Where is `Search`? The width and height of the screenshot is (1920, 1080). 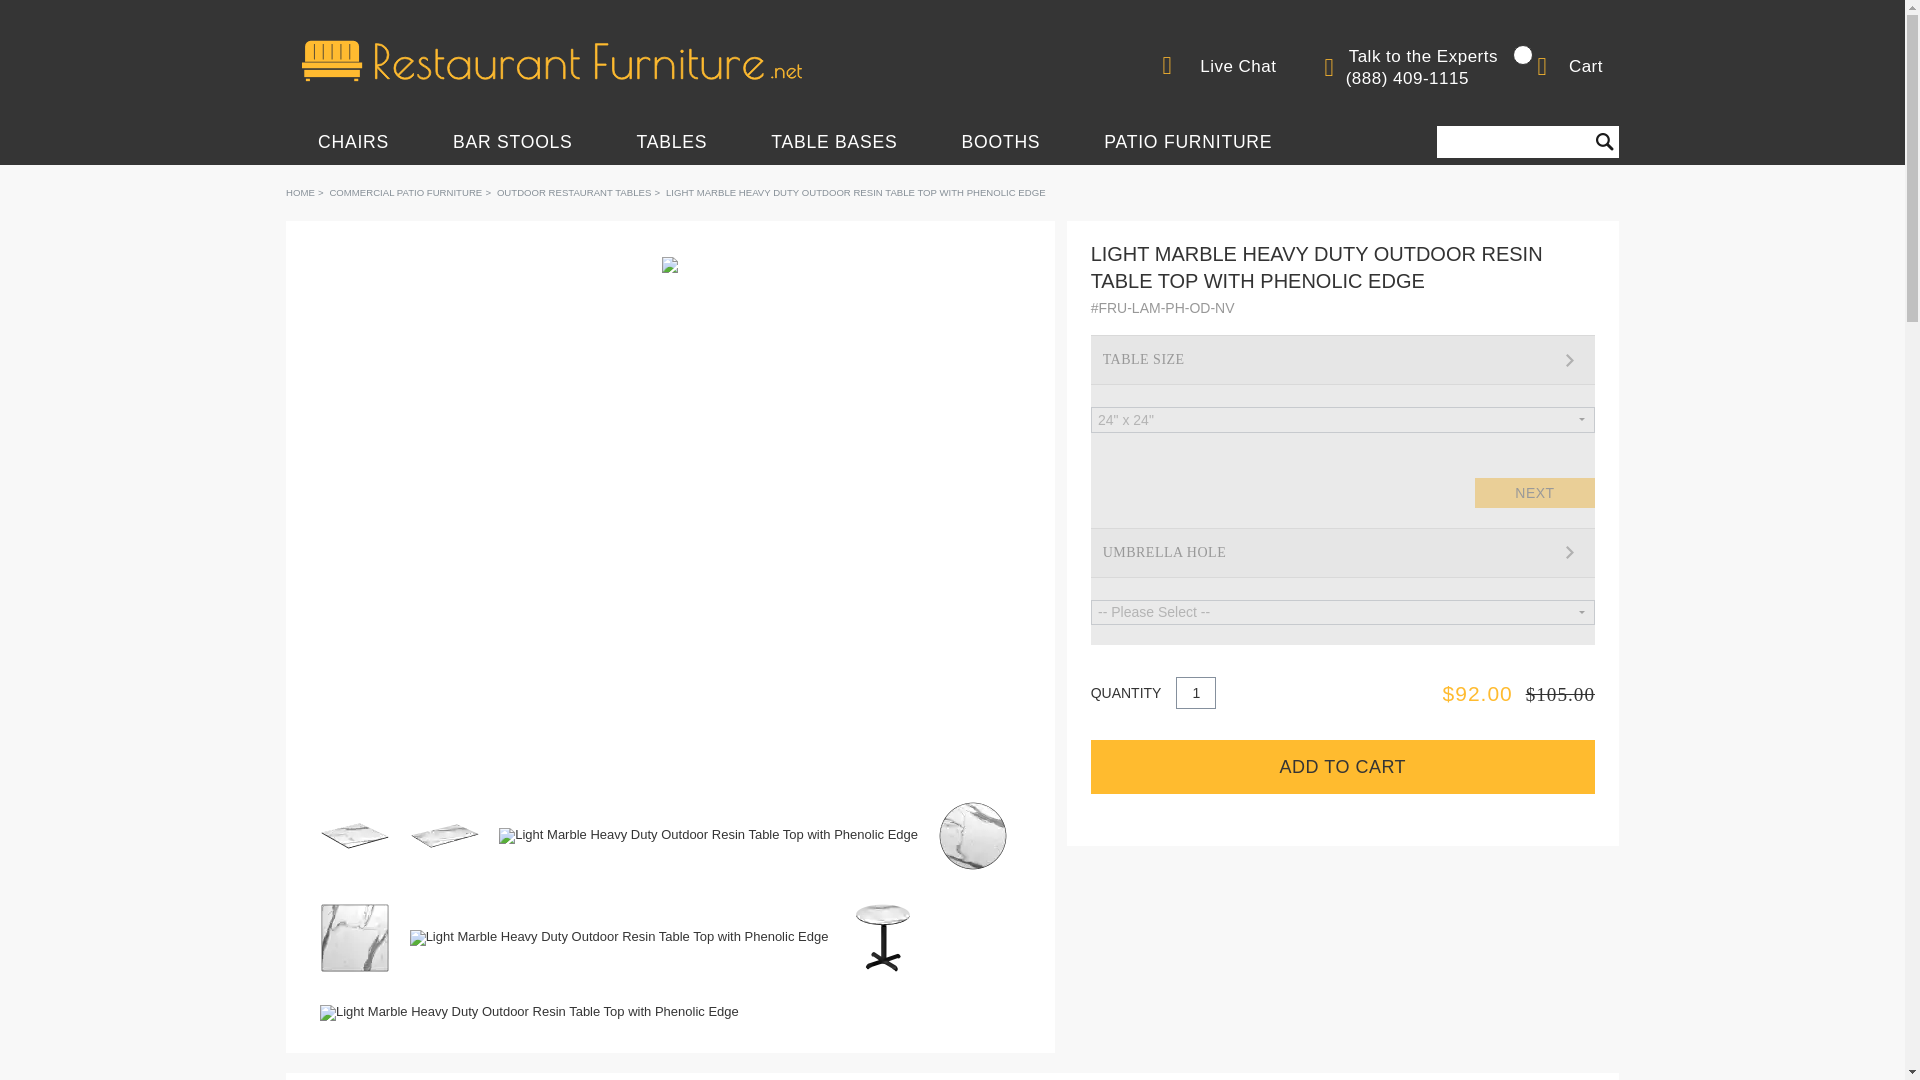 Search is located at coordinates (1604, 142).